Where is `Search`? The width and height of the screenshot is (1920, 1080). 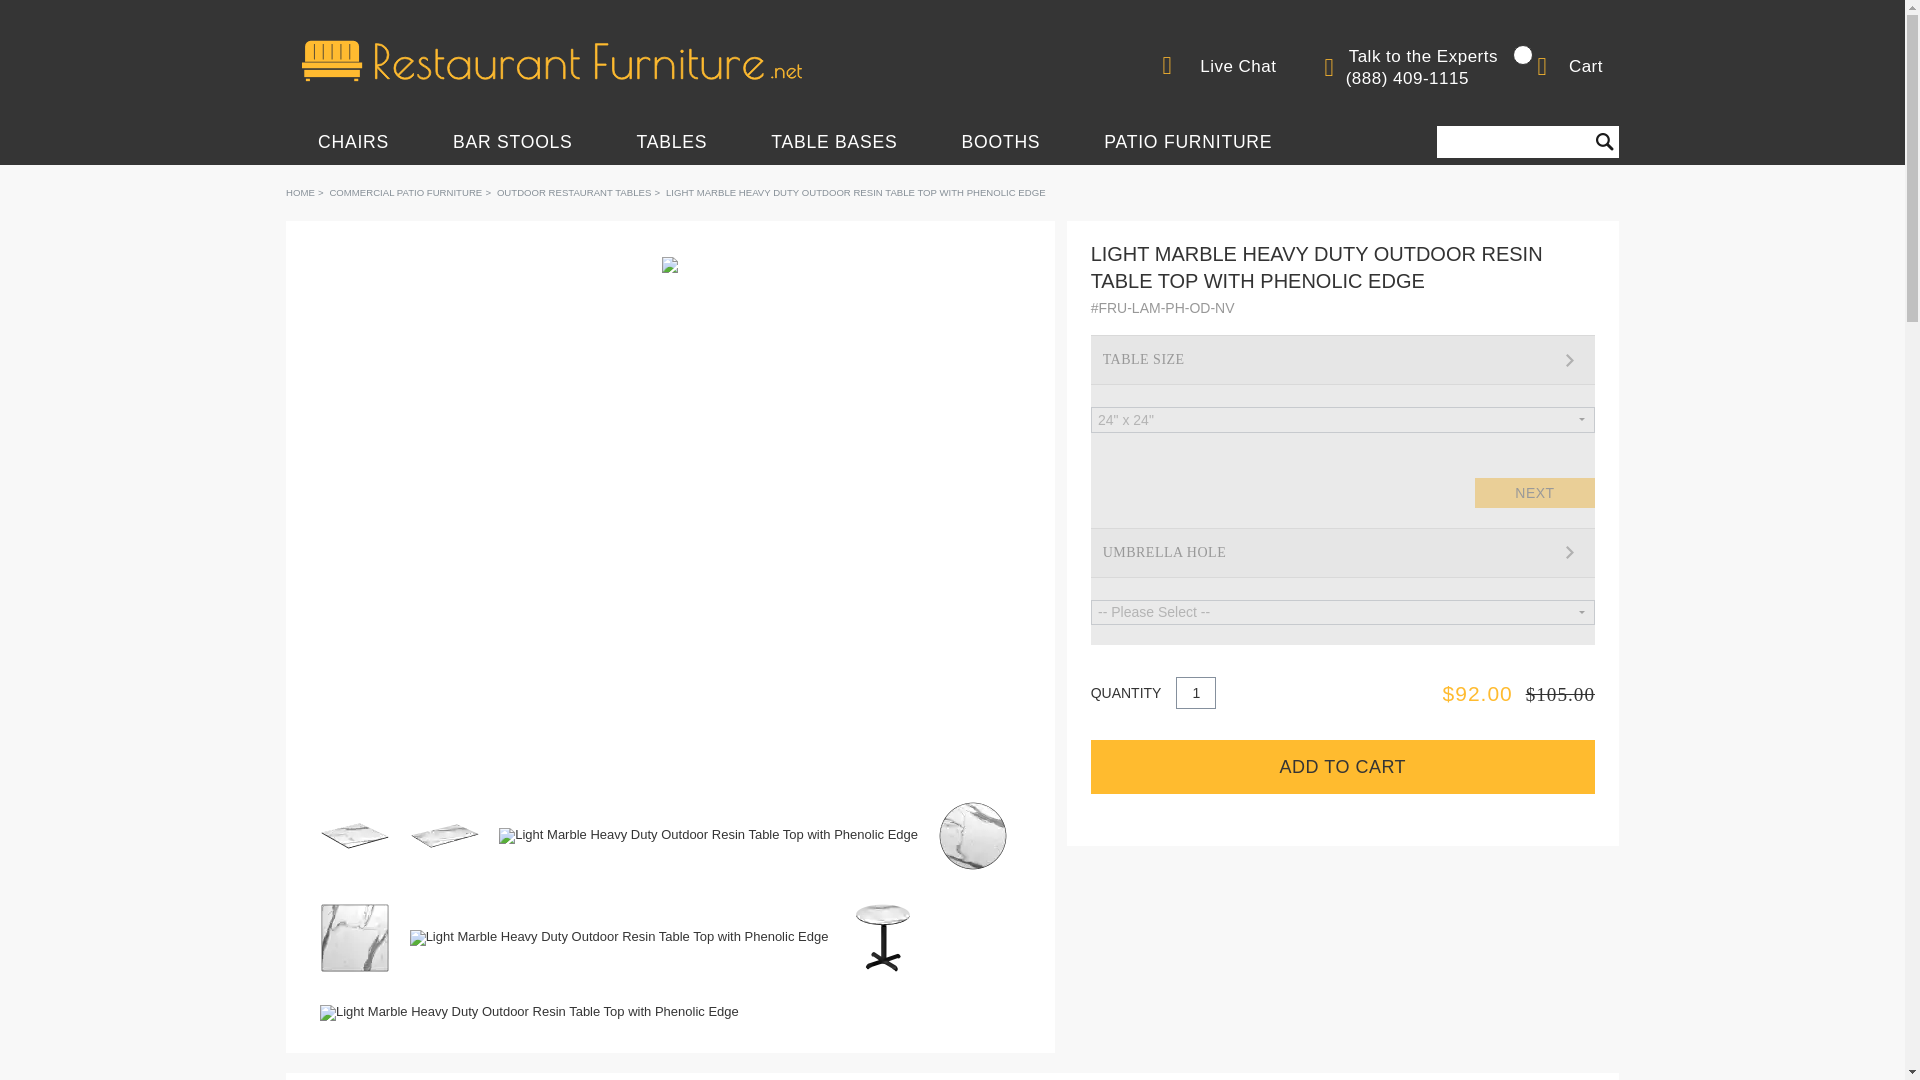 Search is located at coordinates (1604, 142).